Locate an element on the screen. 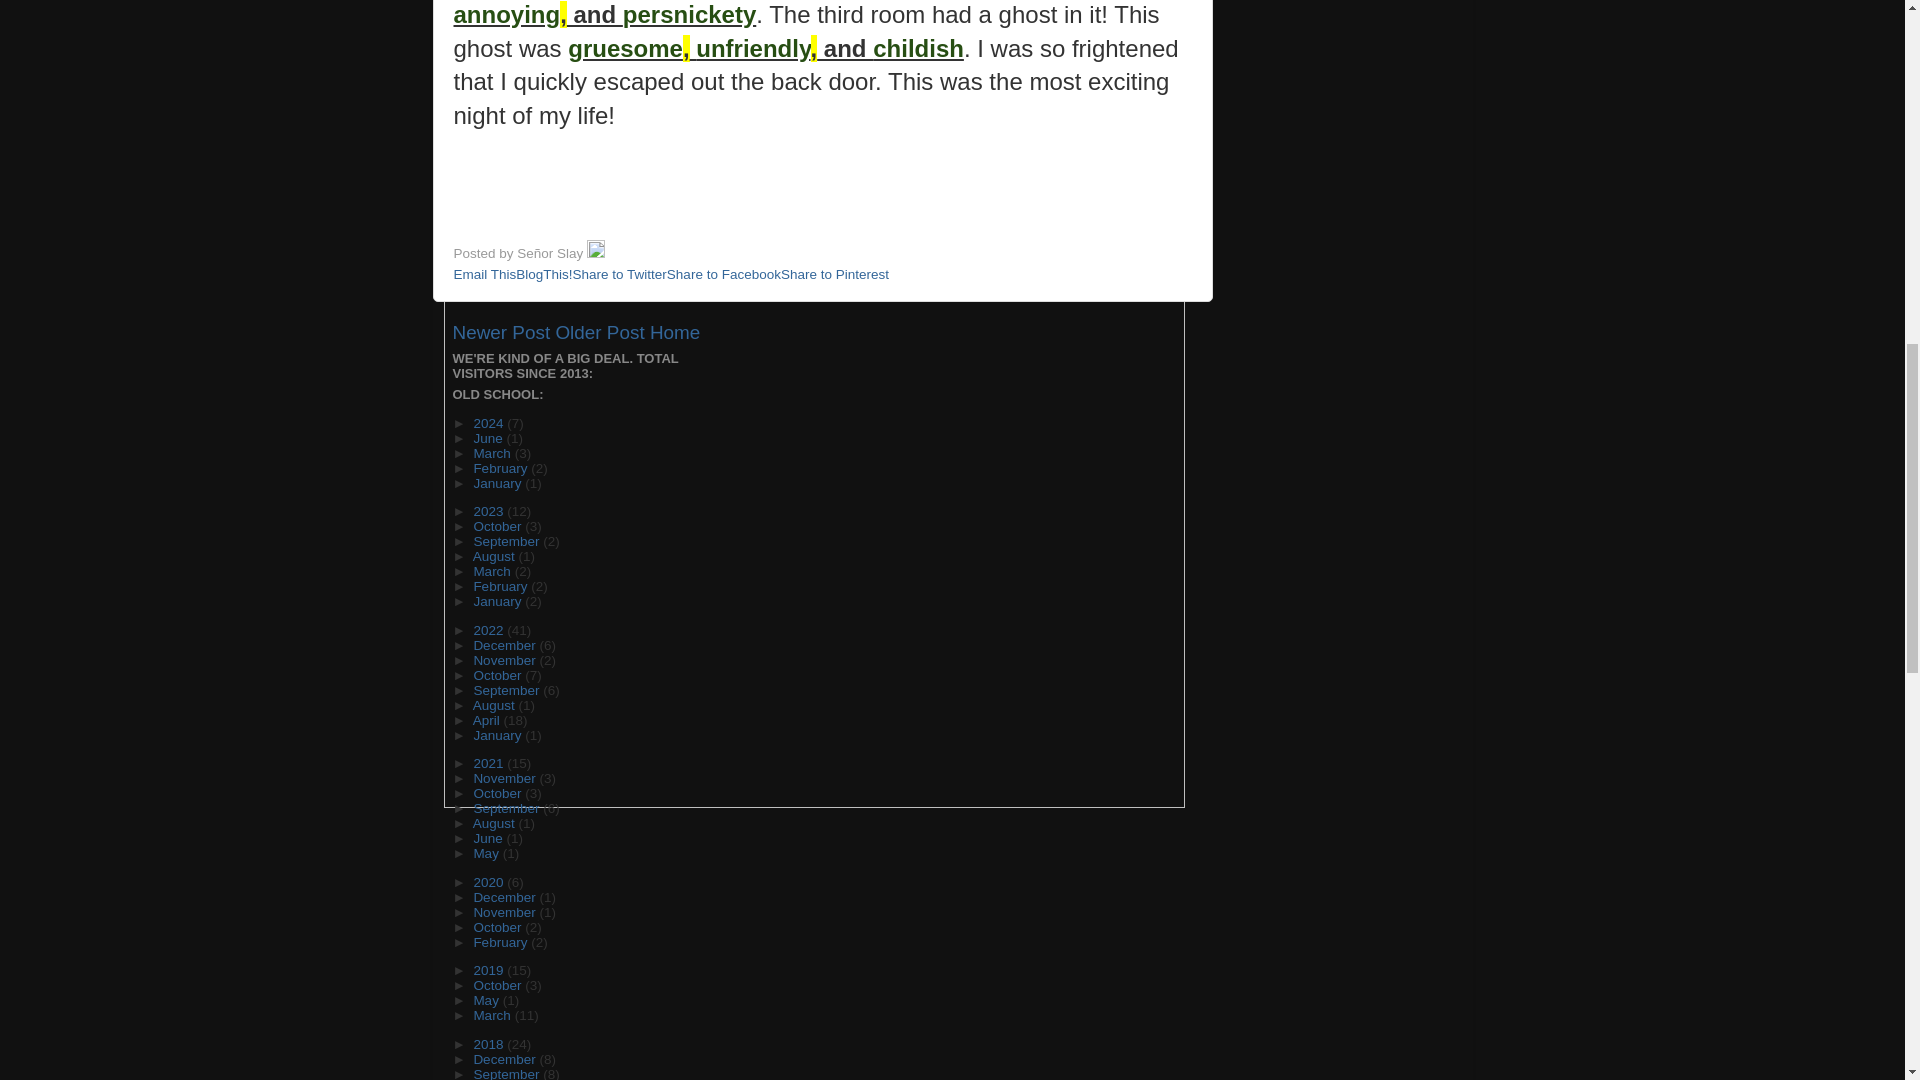  Share to Twitter is located at coordinates (619, 274).